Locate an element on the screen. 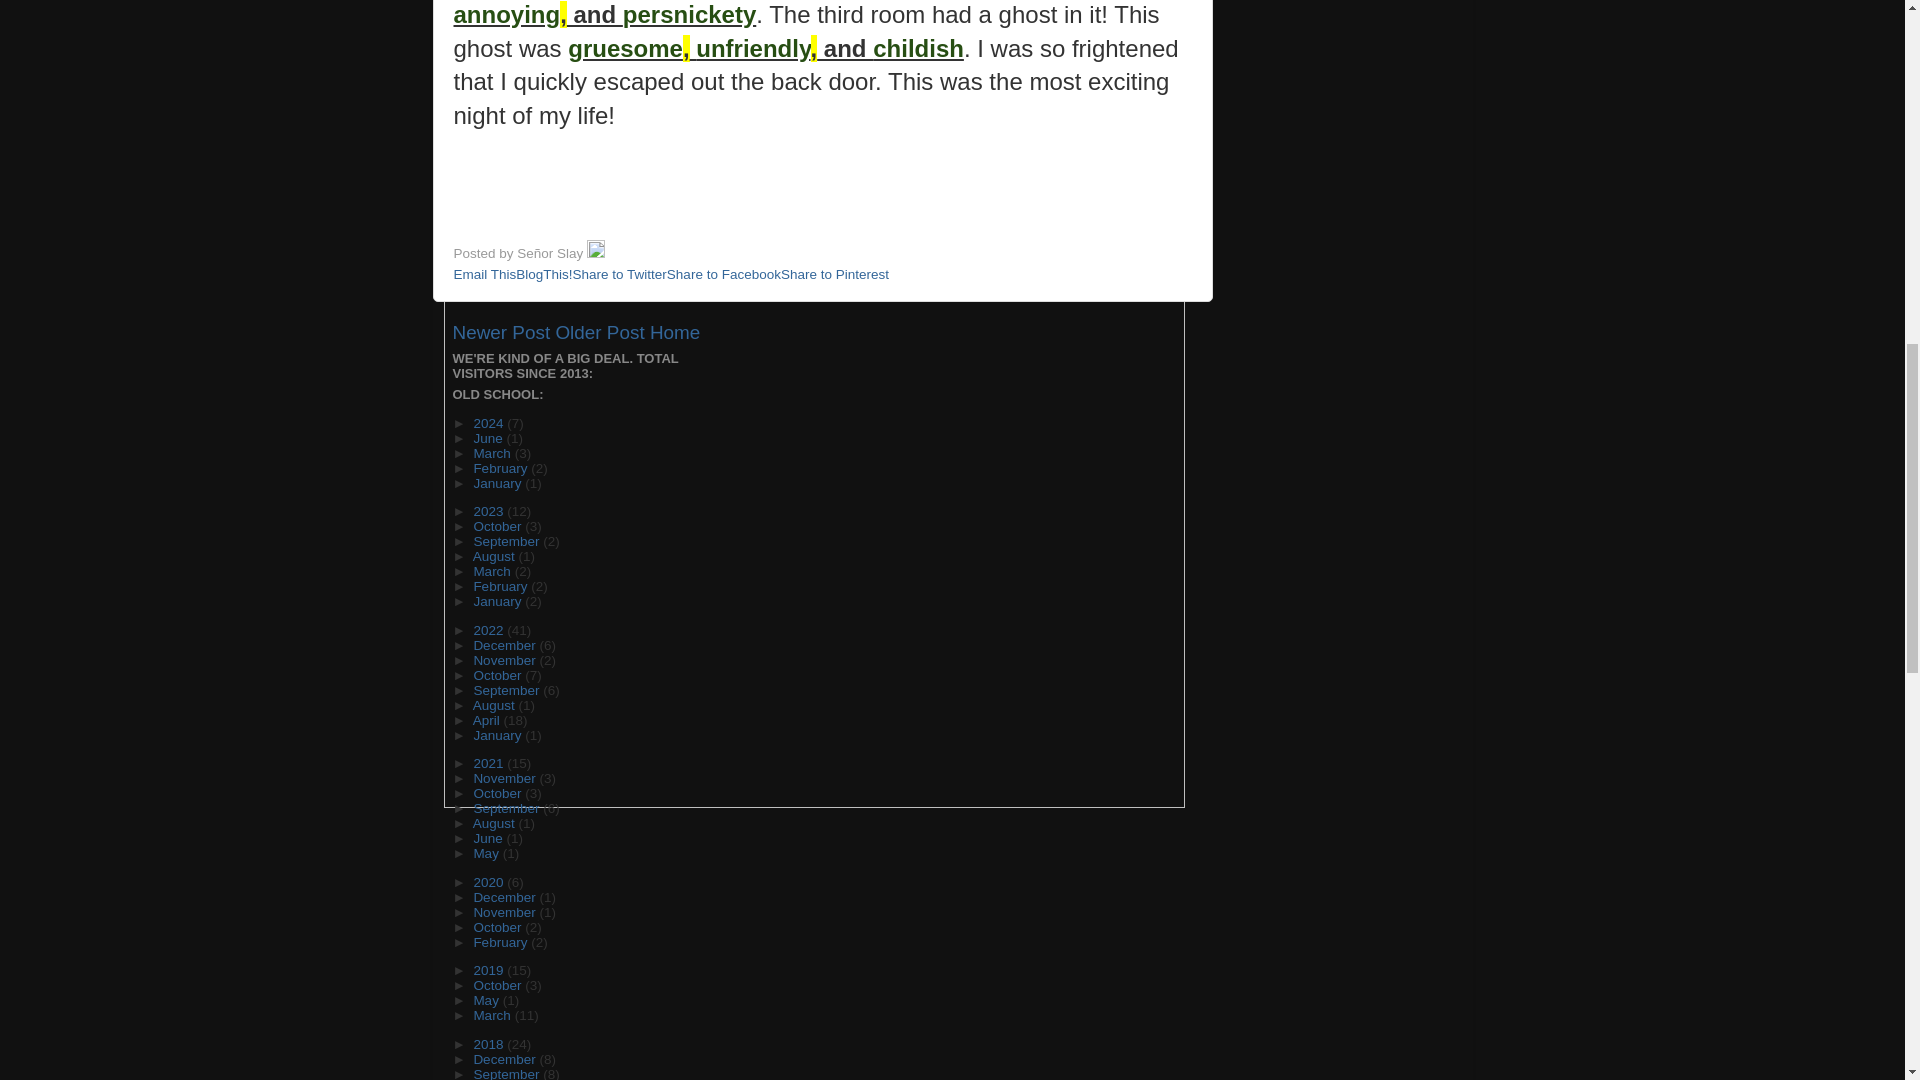  Share to Twitter is located at coordinates (619, 274).